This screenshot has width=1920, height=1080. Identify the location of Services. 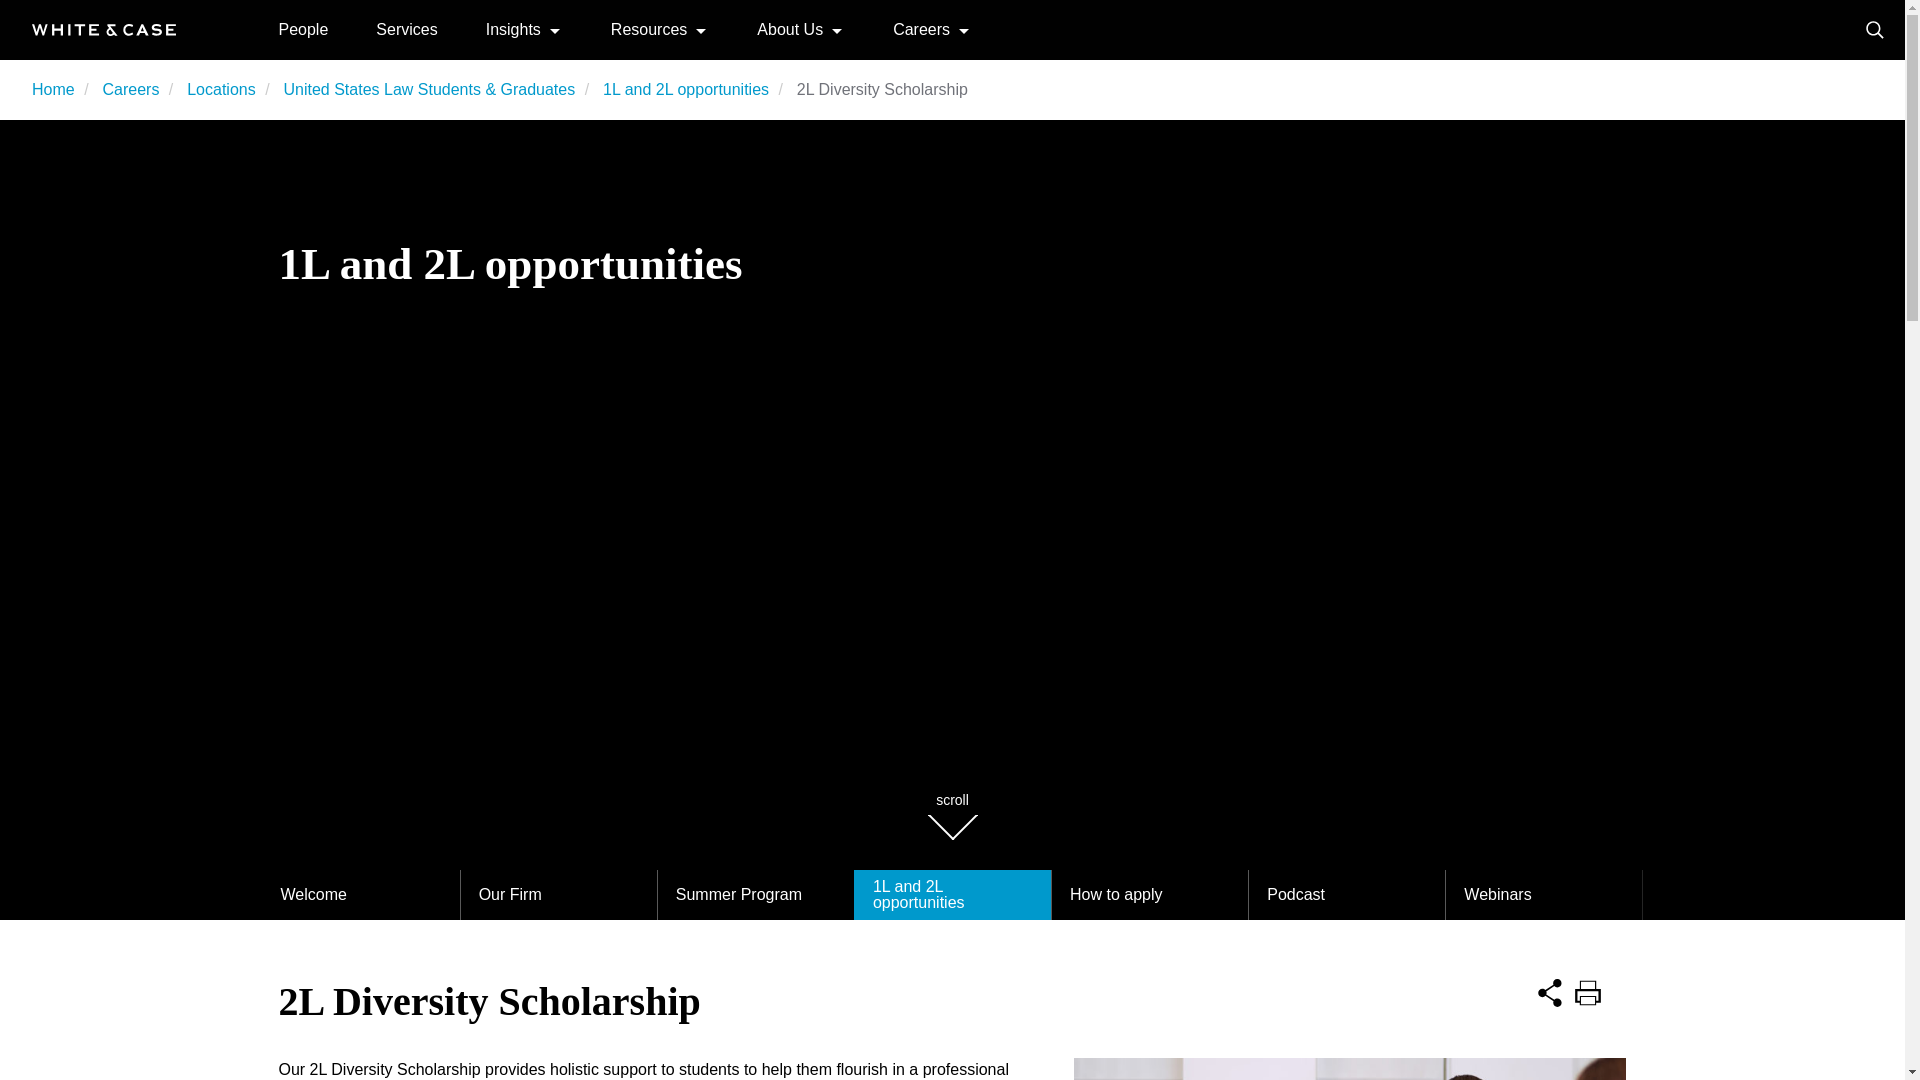
(406, 28).